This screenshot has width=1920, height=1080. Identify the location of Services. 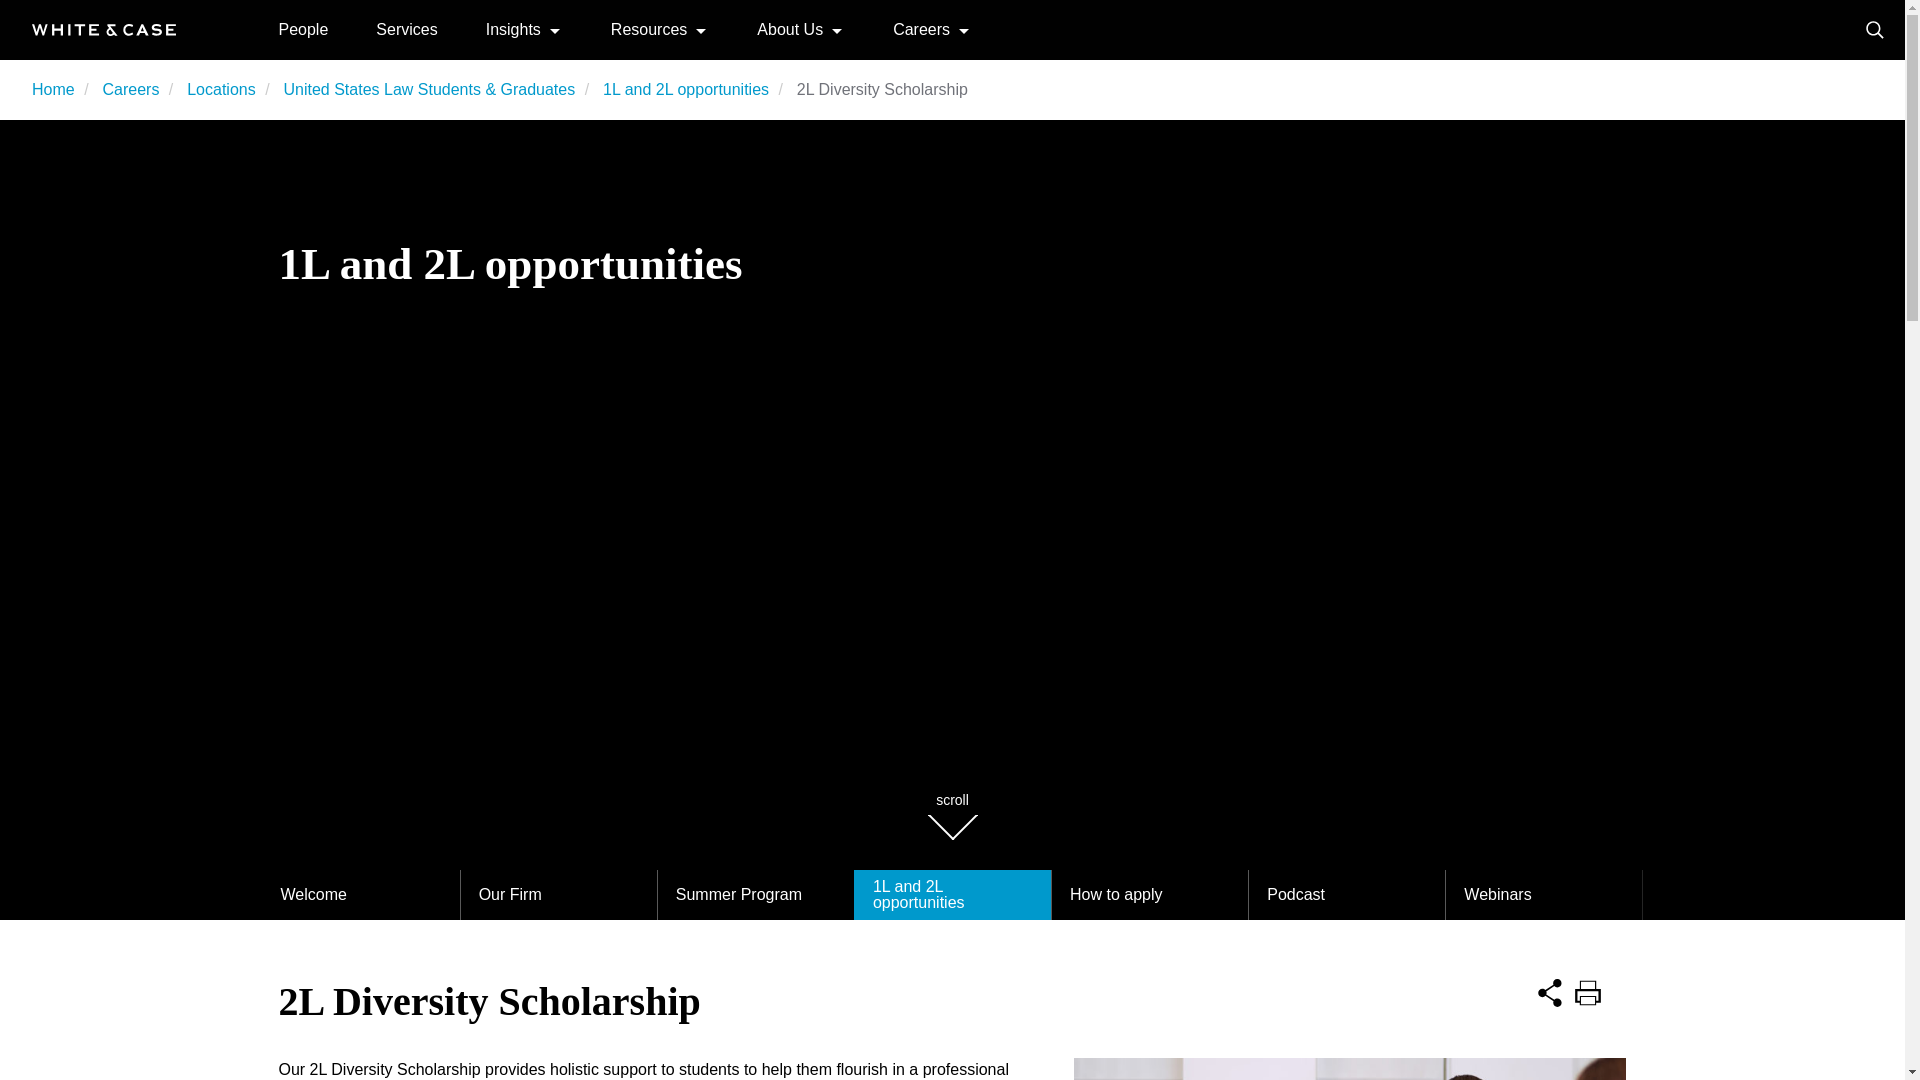
(406, 28).